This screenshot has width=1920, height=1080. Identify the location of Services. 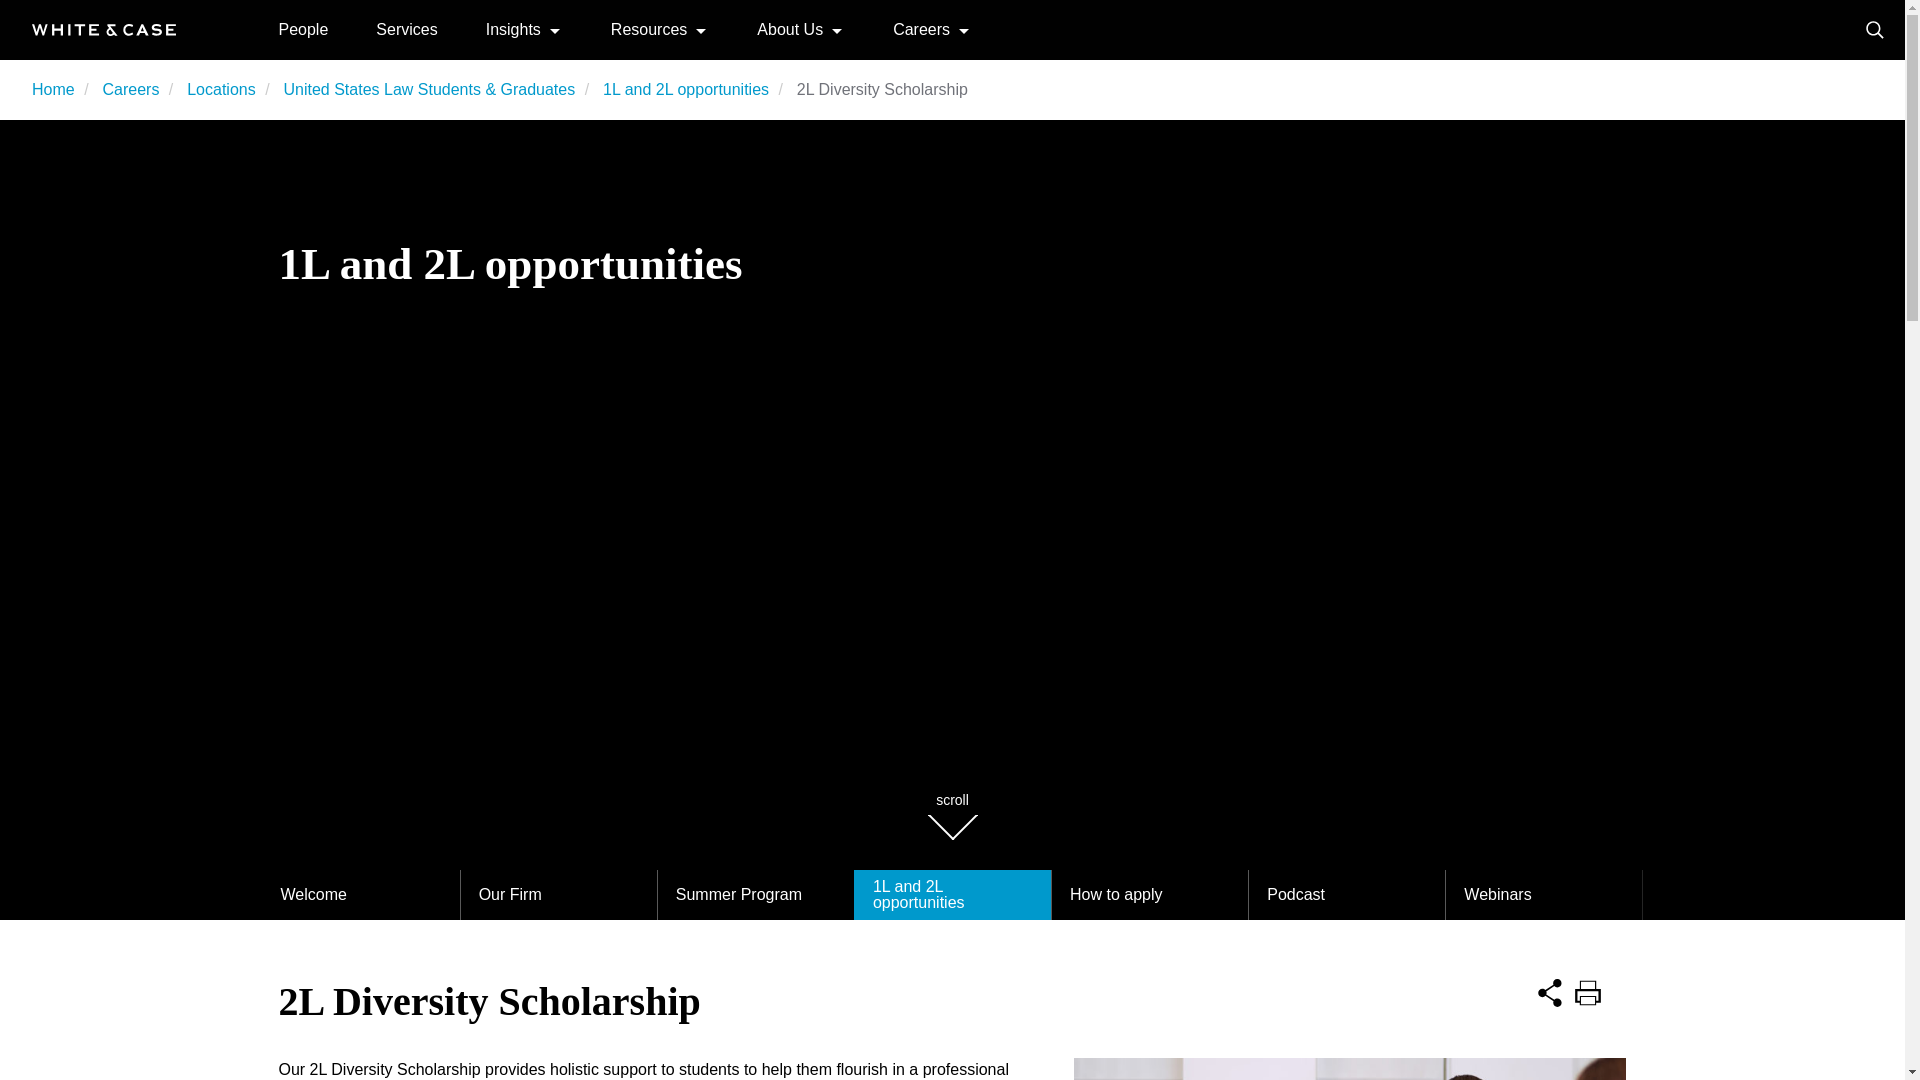
(406, 28).